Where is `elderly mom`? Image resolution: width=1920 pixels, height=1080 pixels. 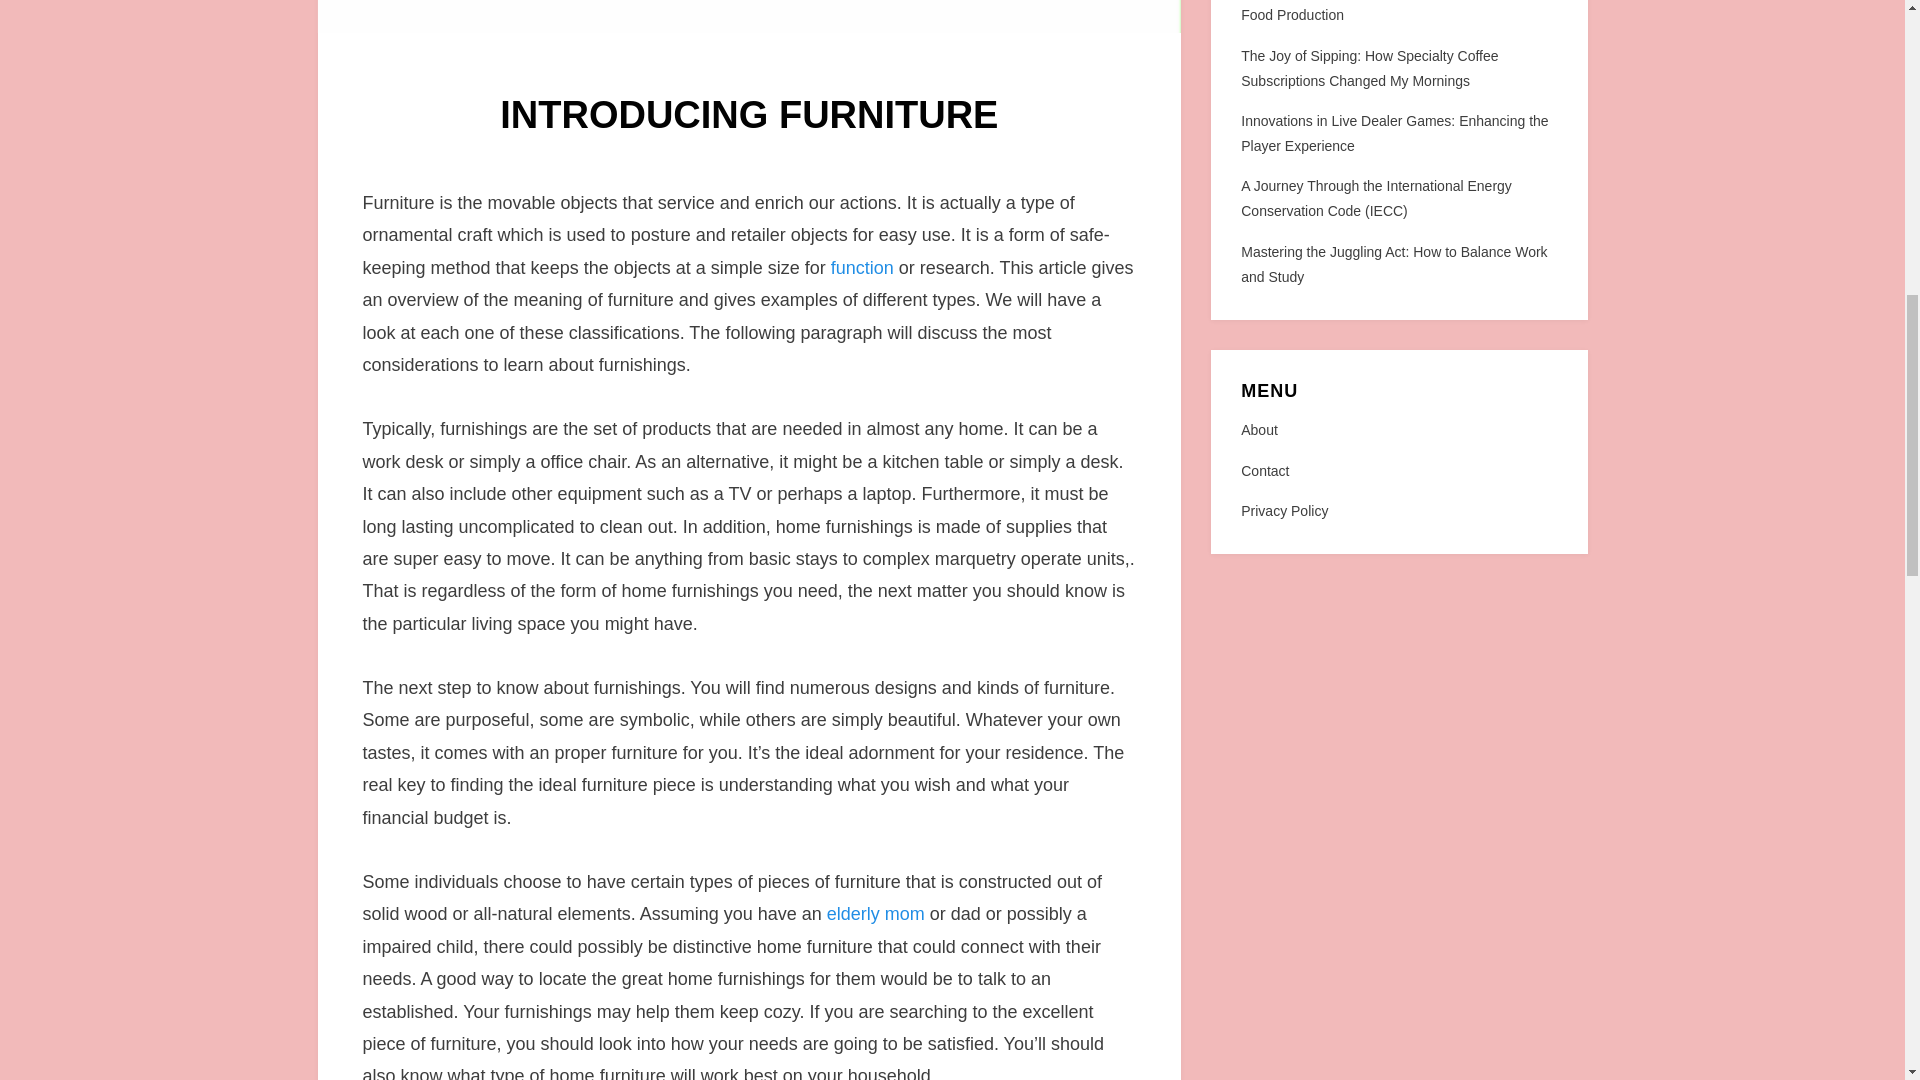 elderly mom is located at coordinates (876, 914).